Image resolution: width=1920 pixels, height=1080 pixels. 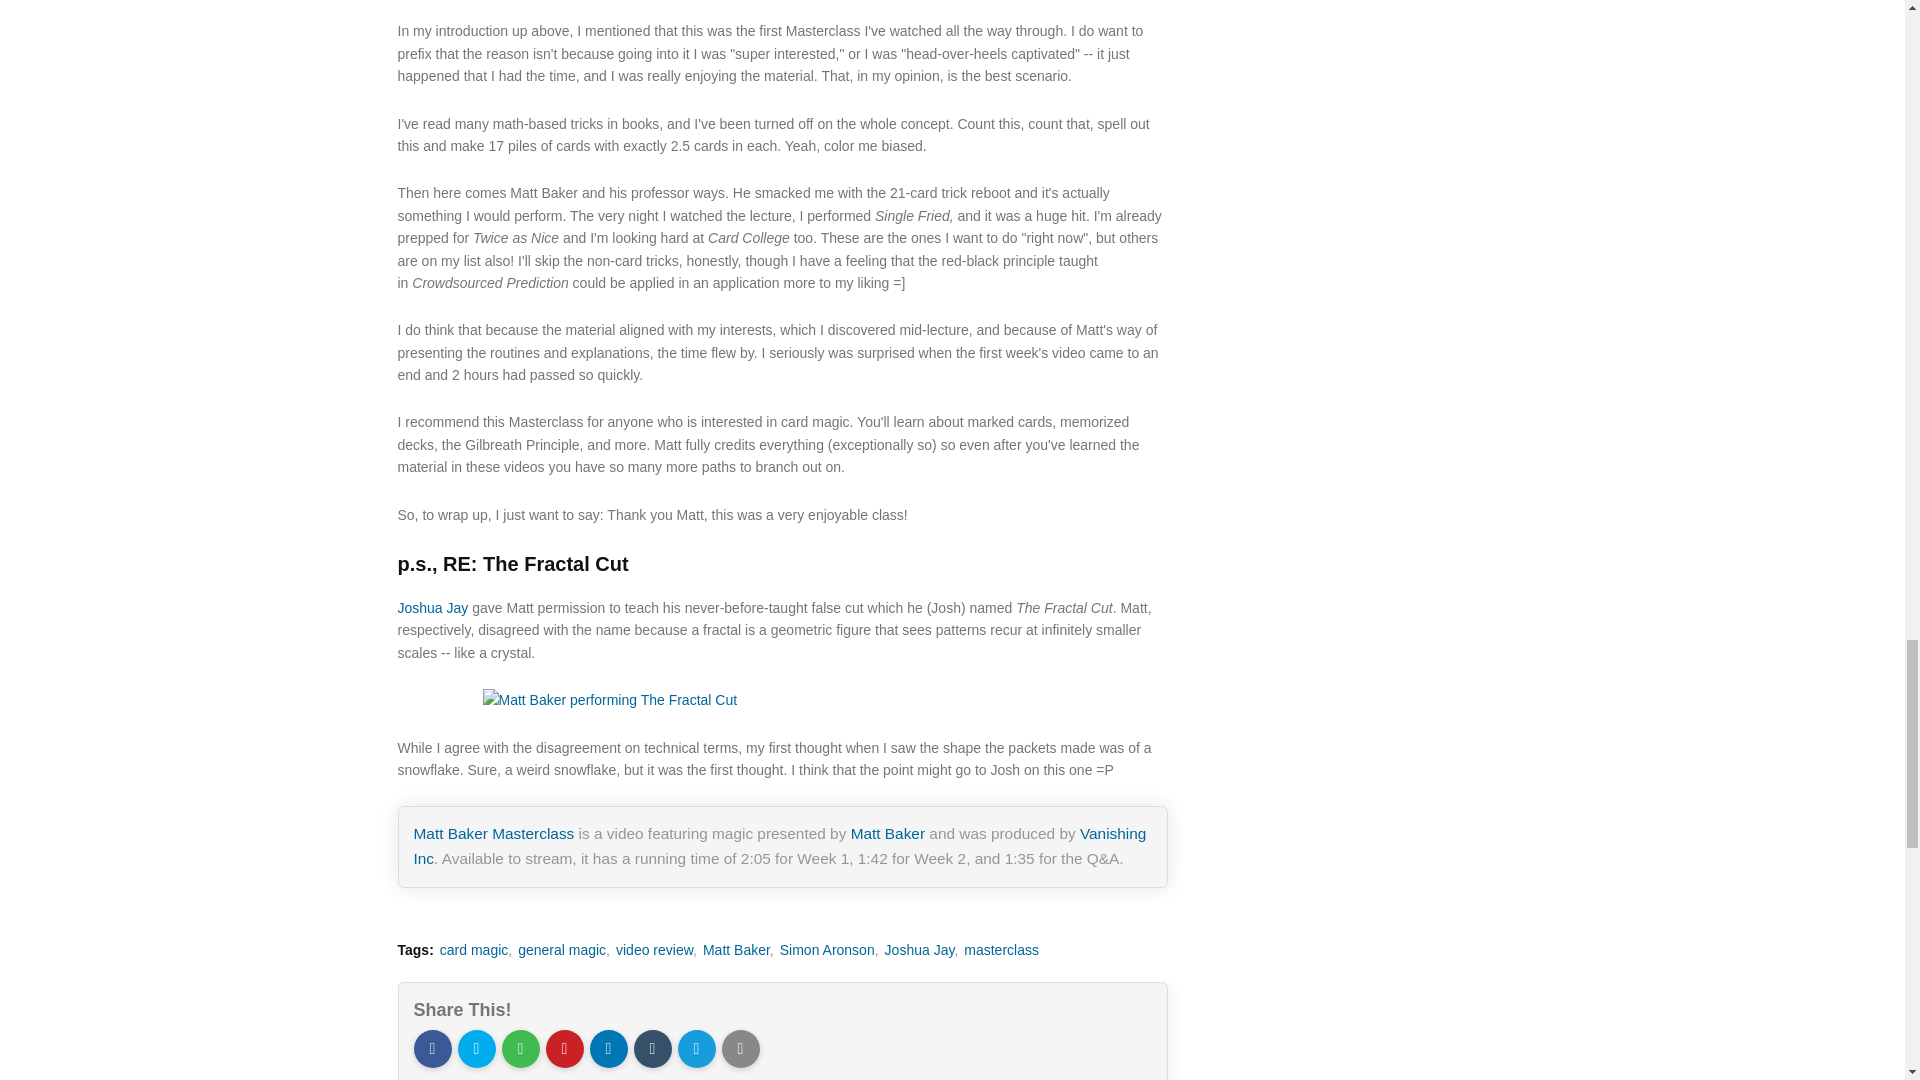 I want to click on Matt Baker Masterclass, so click(x=494, y=834).